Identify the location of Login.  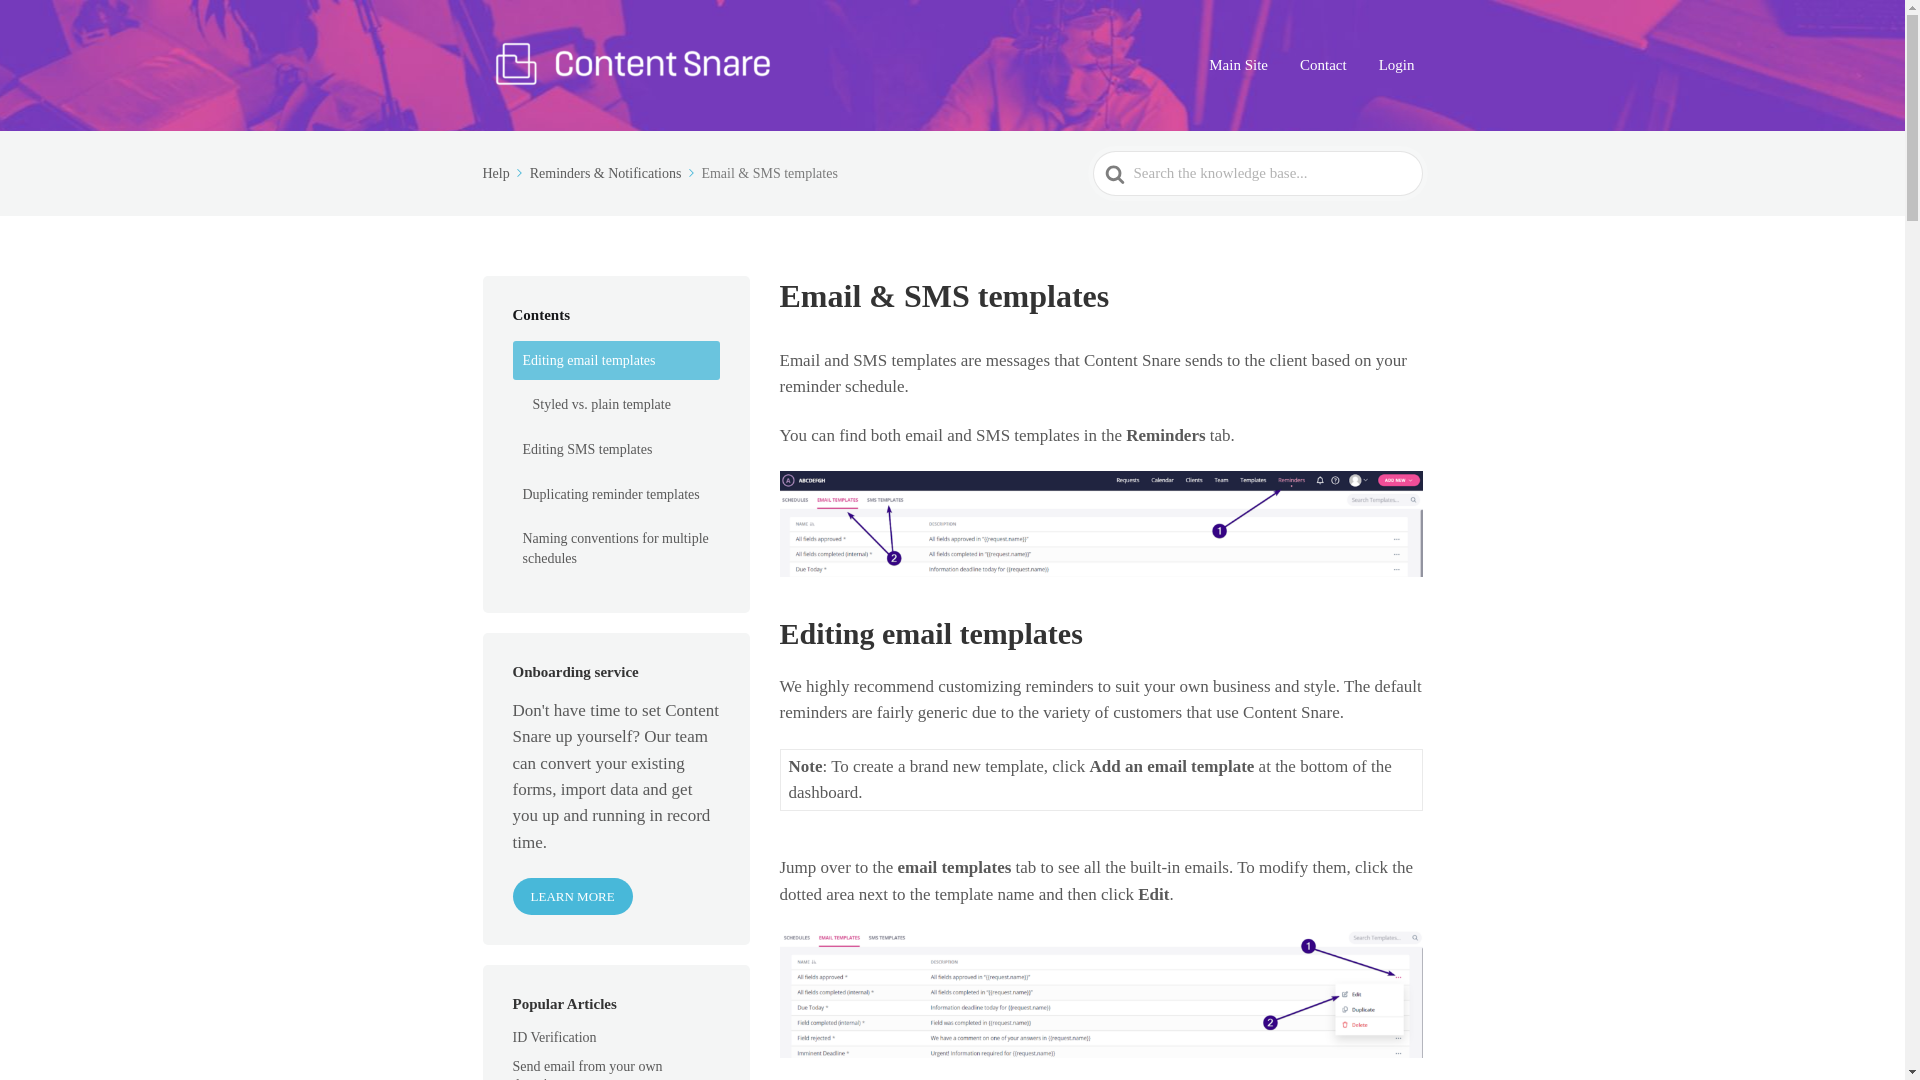
(1396, 65).